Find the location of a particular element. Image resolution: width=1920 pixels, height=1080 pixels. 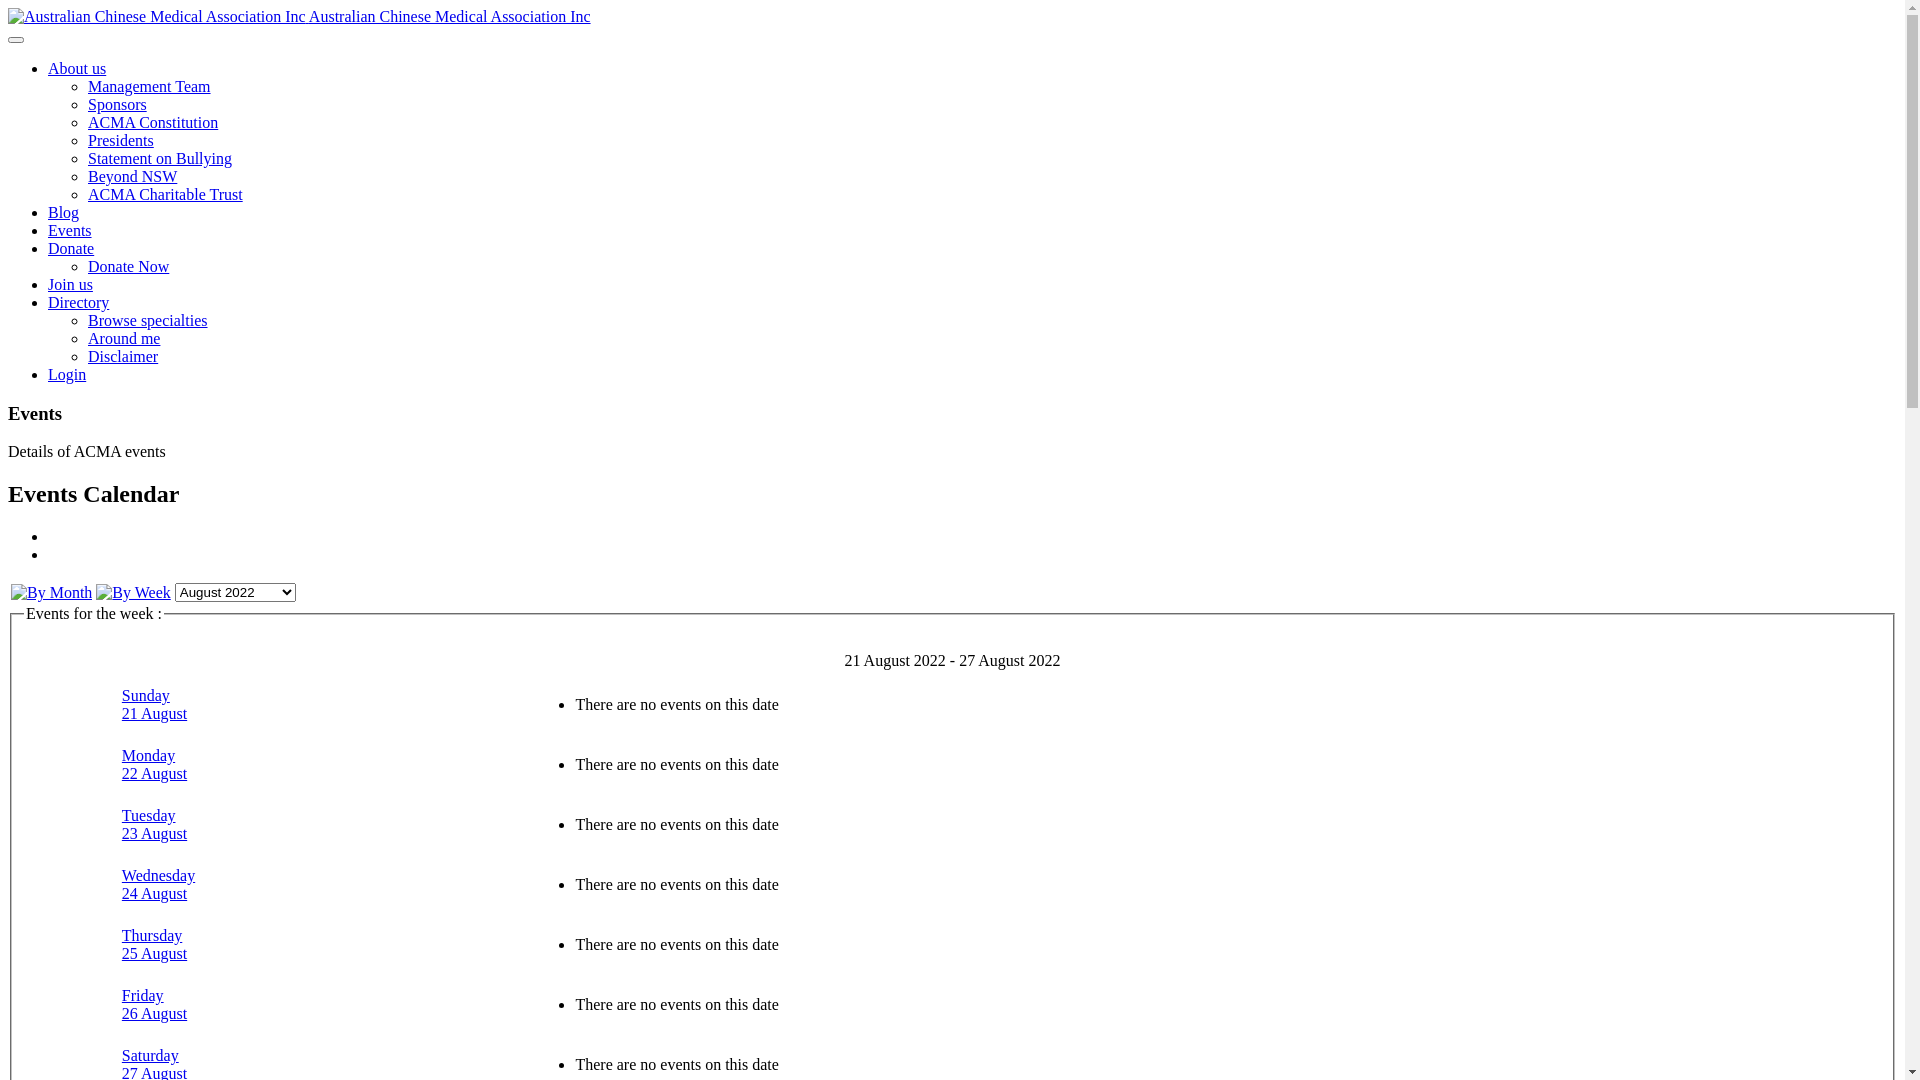

Tuesday
23 August is located at coordinates (154, 824).